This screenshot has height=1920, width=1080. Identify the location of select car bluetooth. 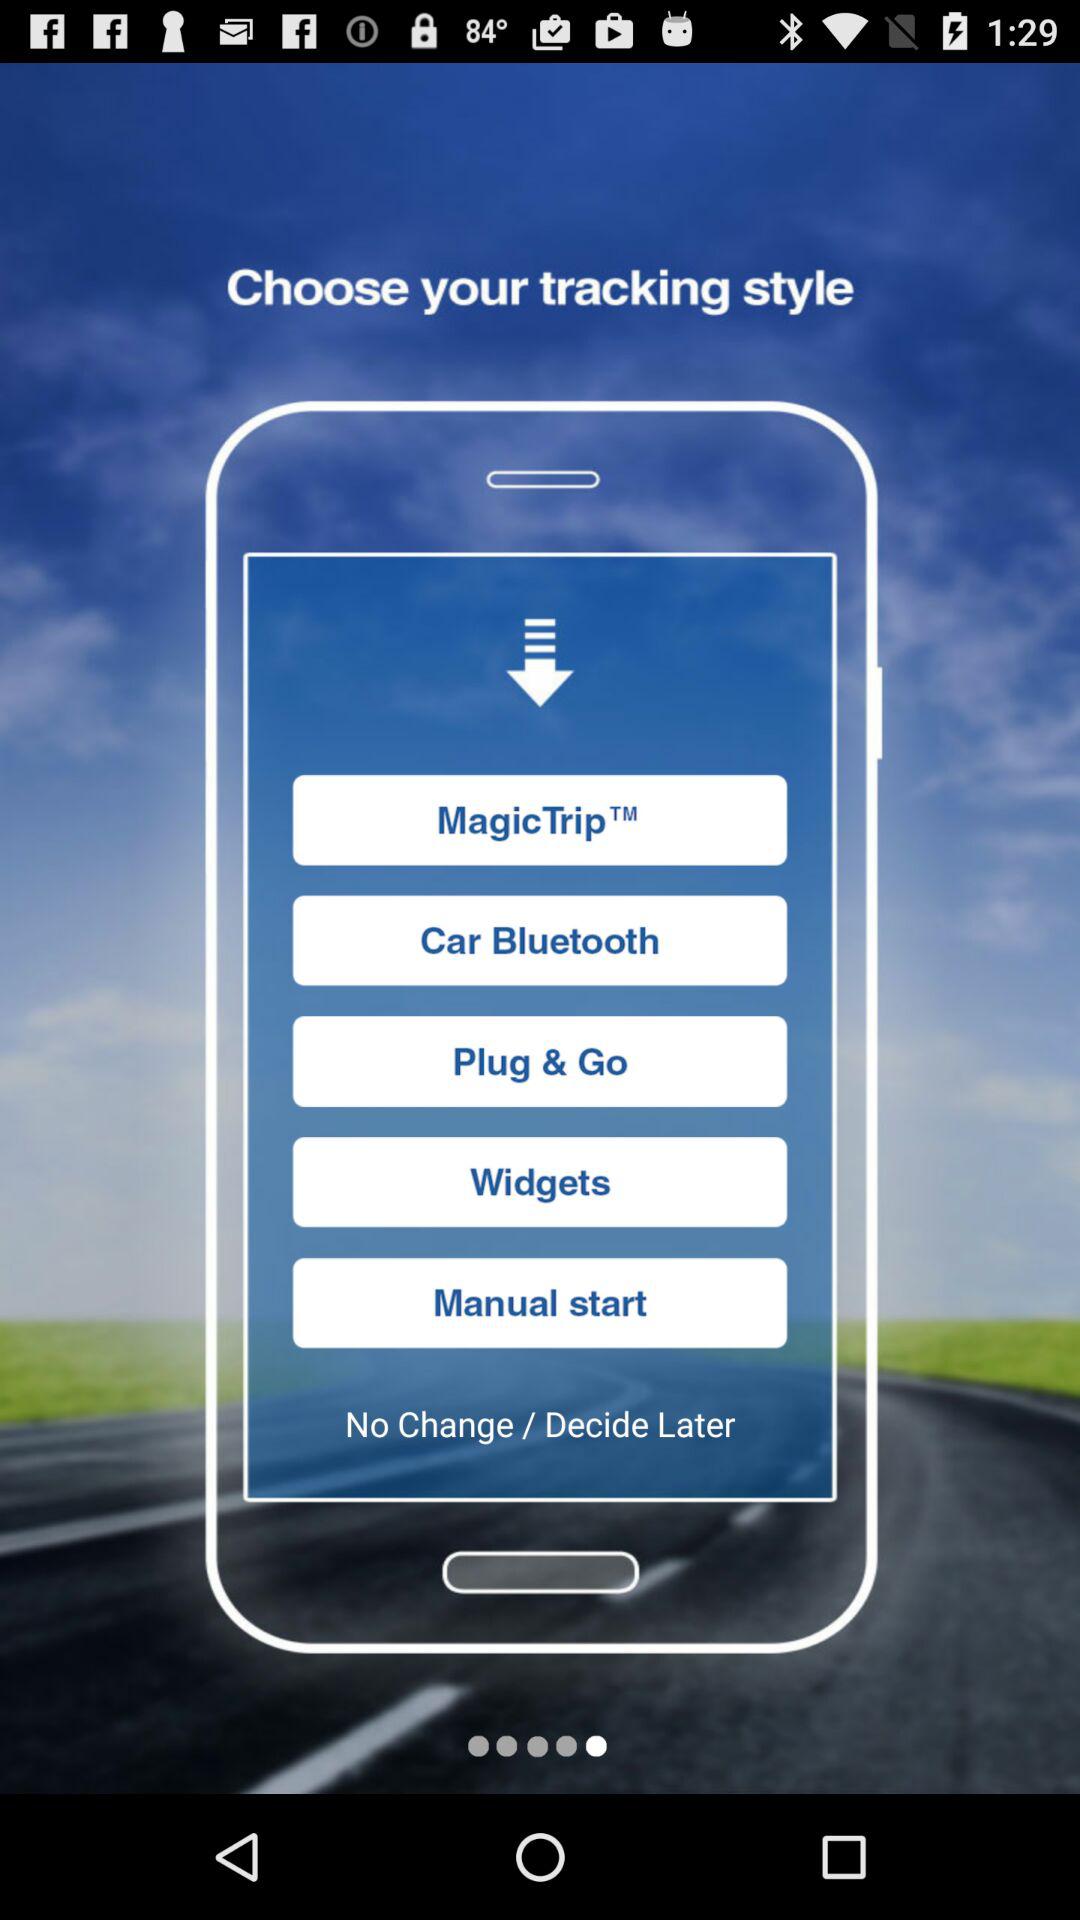
(540, 940).